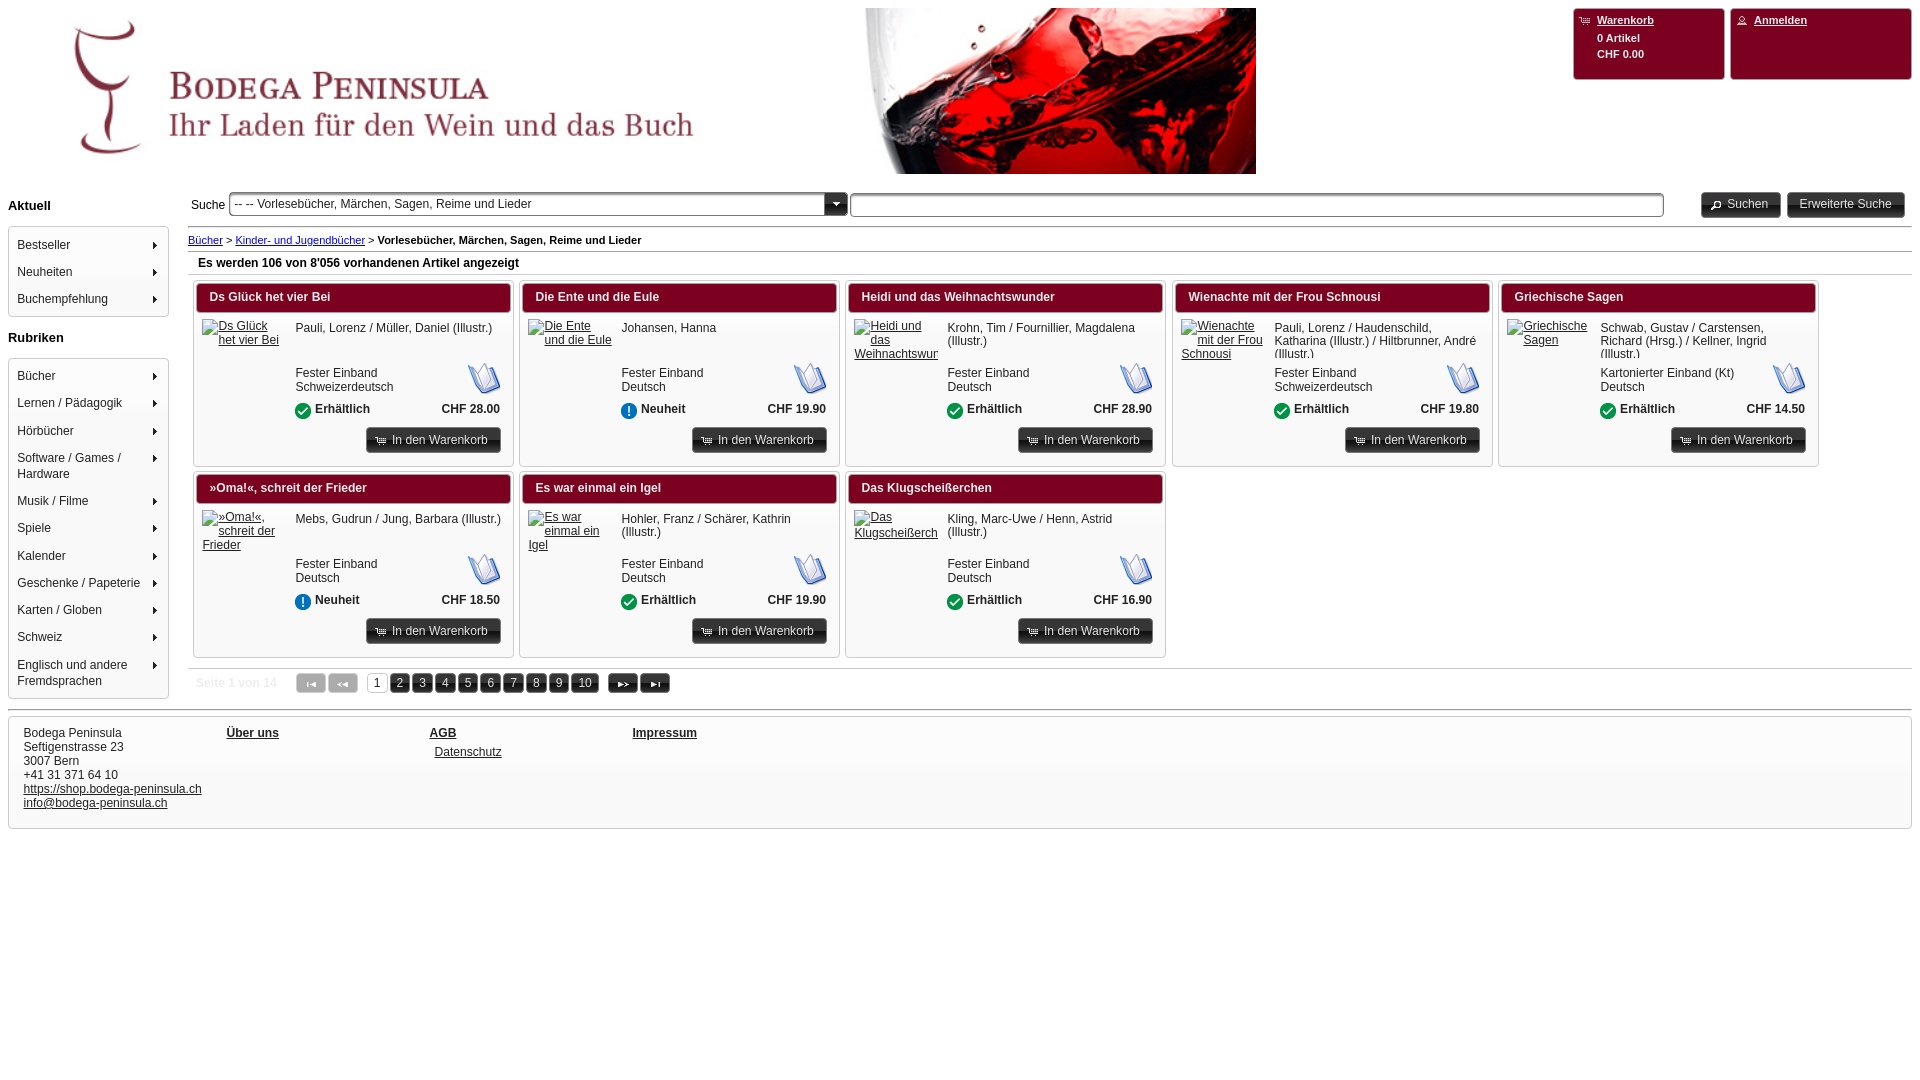 The image size is (1920, 1080). What do you see at coordinates (1780, 20) in the screenshot?
I see `Anmelden` at bounding box center [1780, 20].